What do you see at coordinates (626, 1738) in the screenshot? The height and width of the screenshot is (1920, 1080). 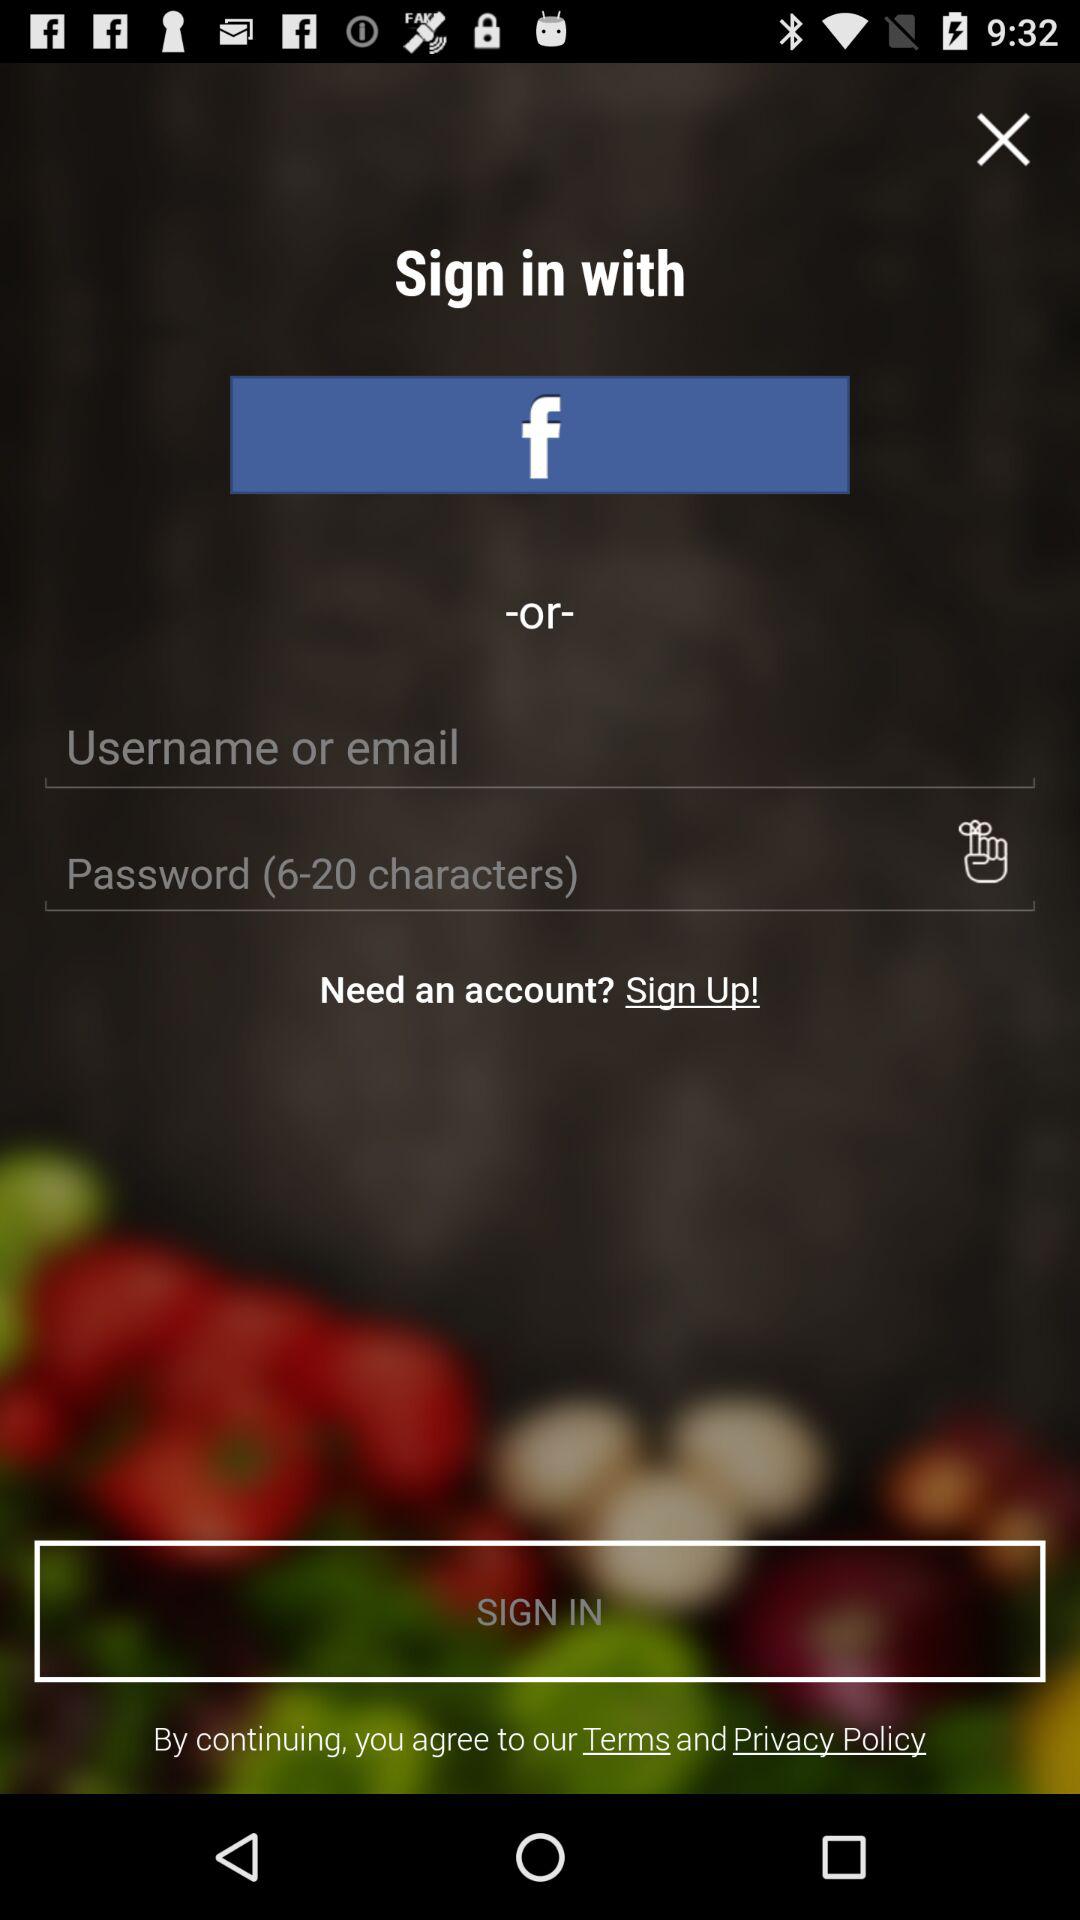 I see `launch the terms` at bounding box center [626, 1738].